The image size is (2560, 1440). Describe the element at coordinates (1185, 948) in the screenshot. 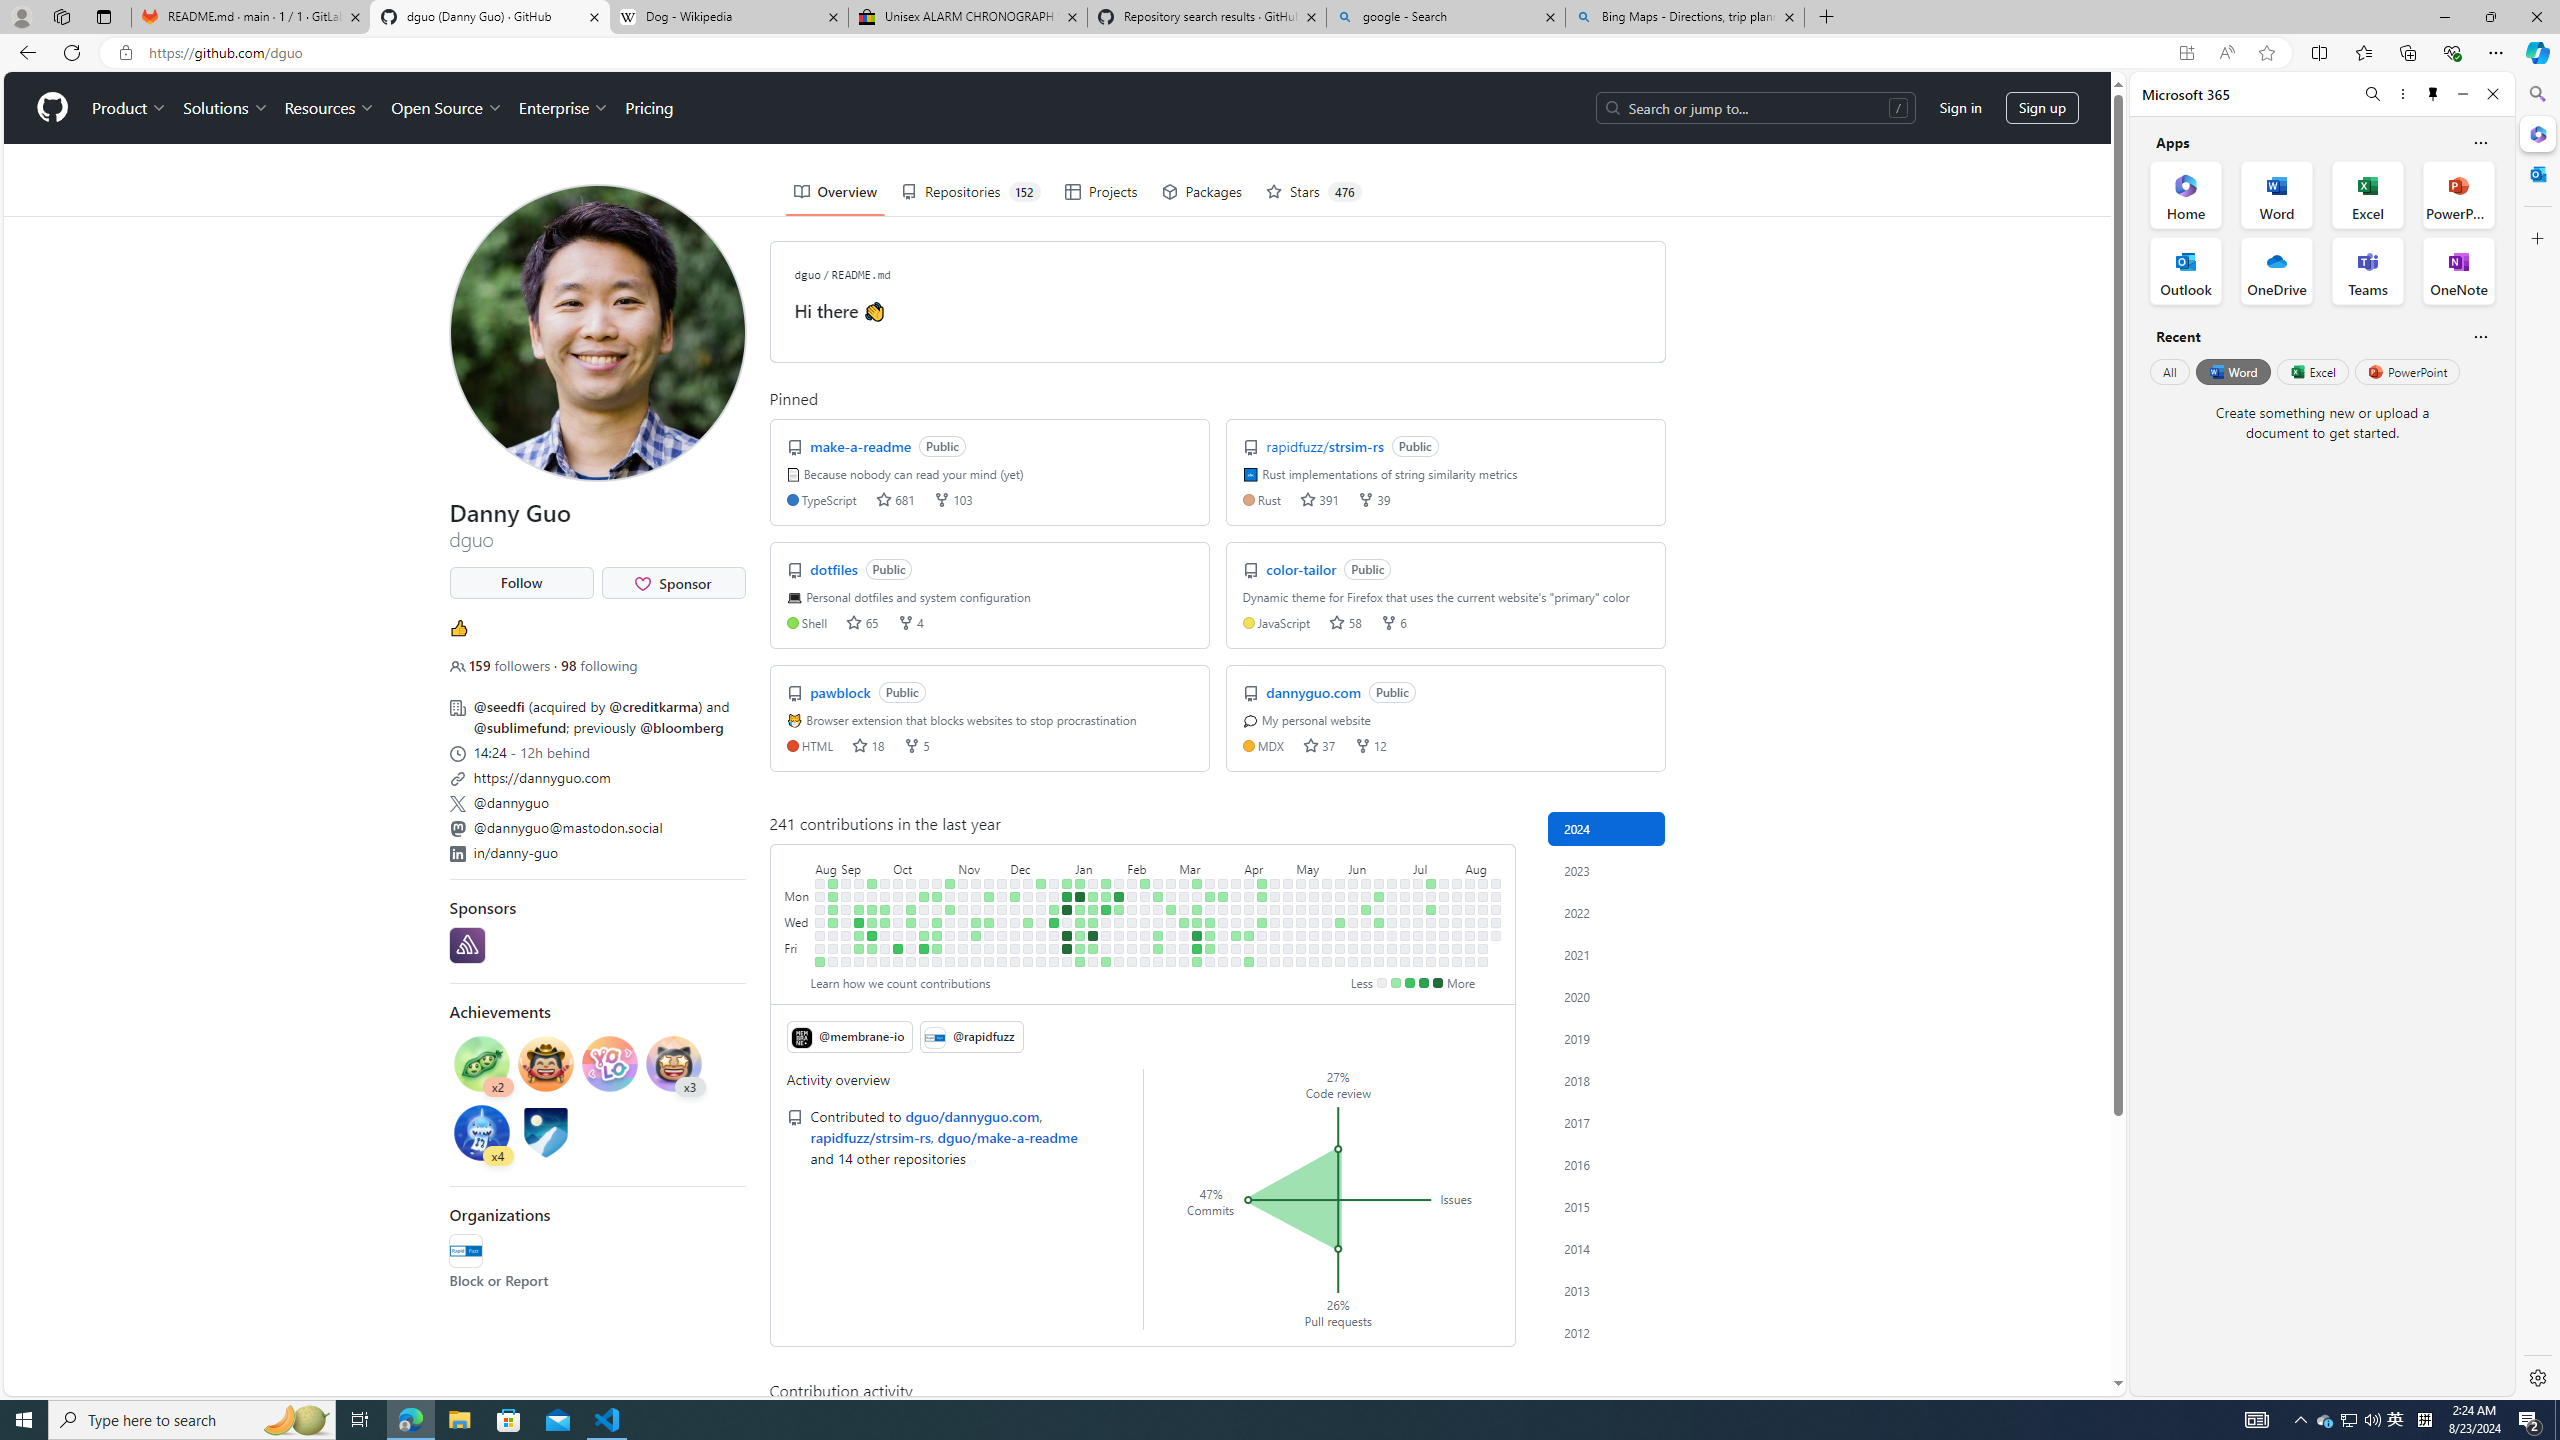

I see `No contributions on March 8th.` at that location.